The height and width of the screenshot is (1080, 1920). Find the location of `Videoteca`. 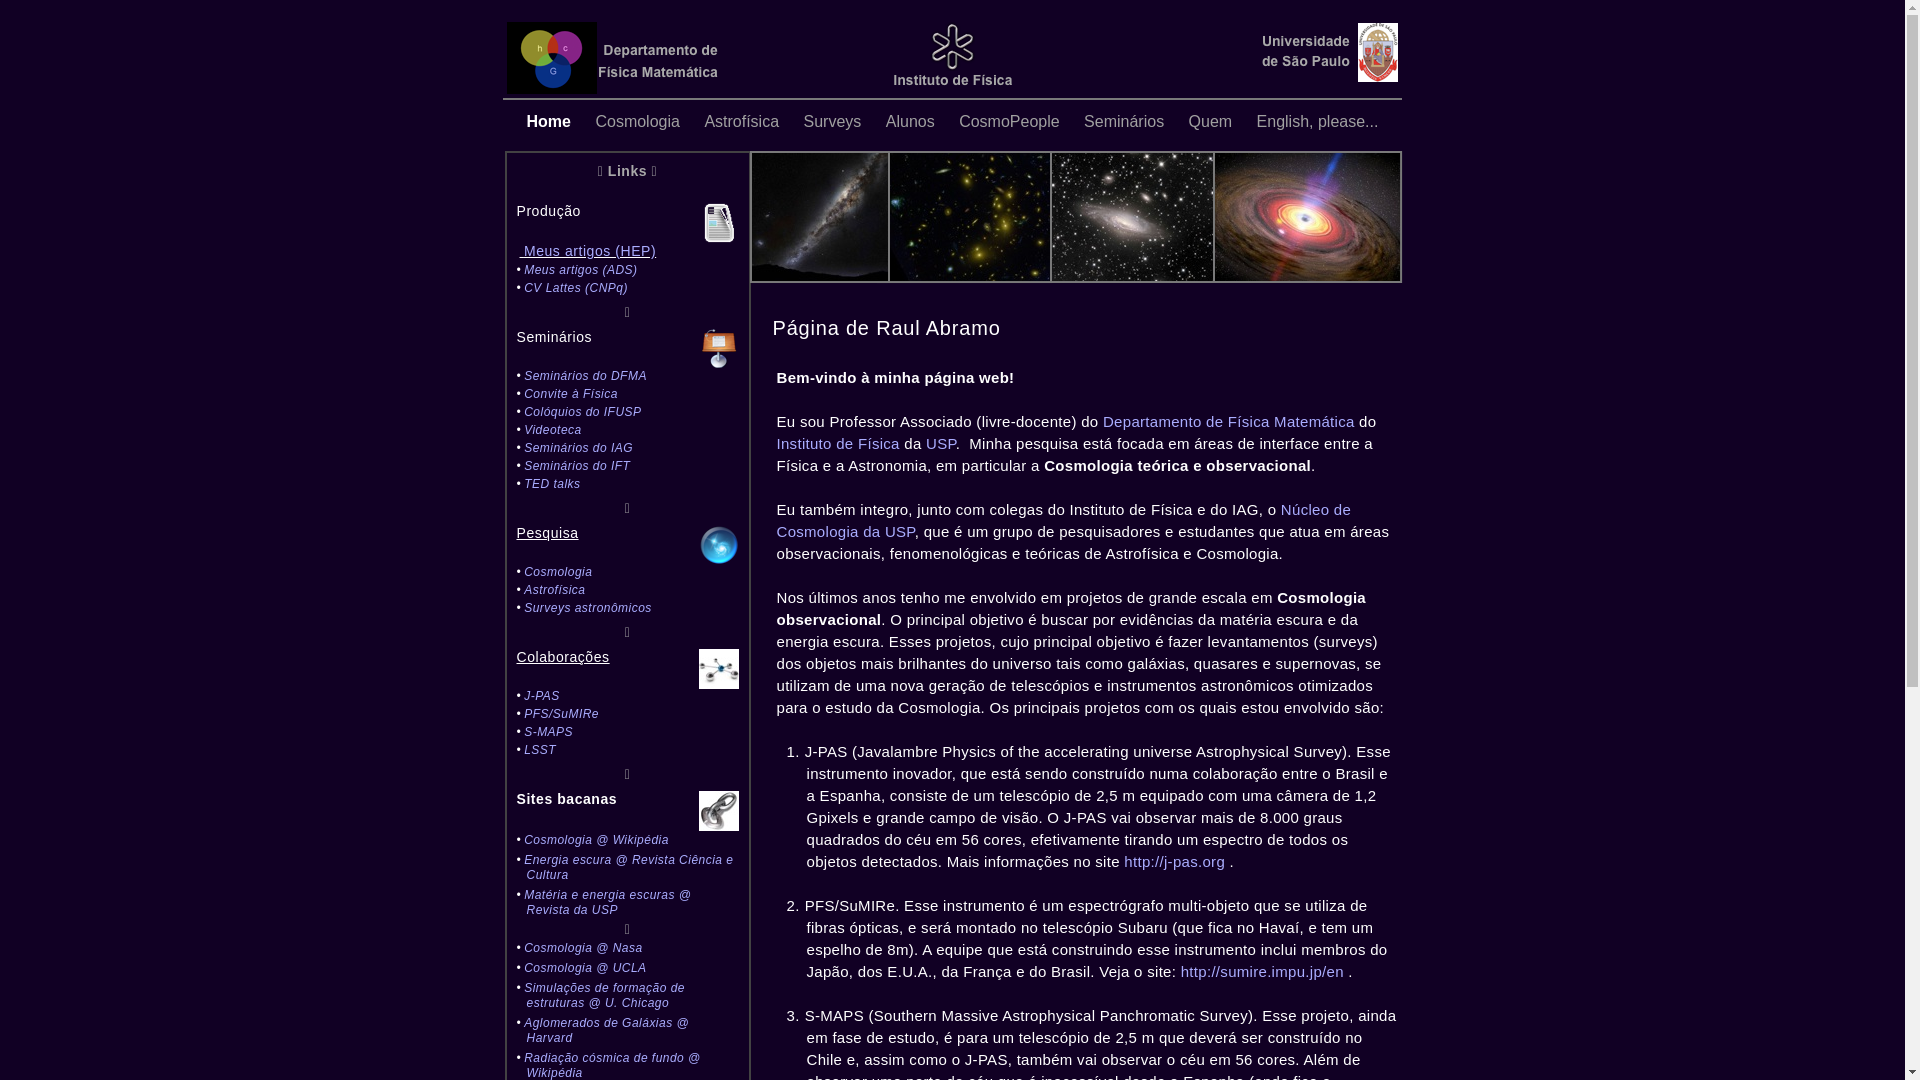

Videoteca is located at coordinates (552, 430).